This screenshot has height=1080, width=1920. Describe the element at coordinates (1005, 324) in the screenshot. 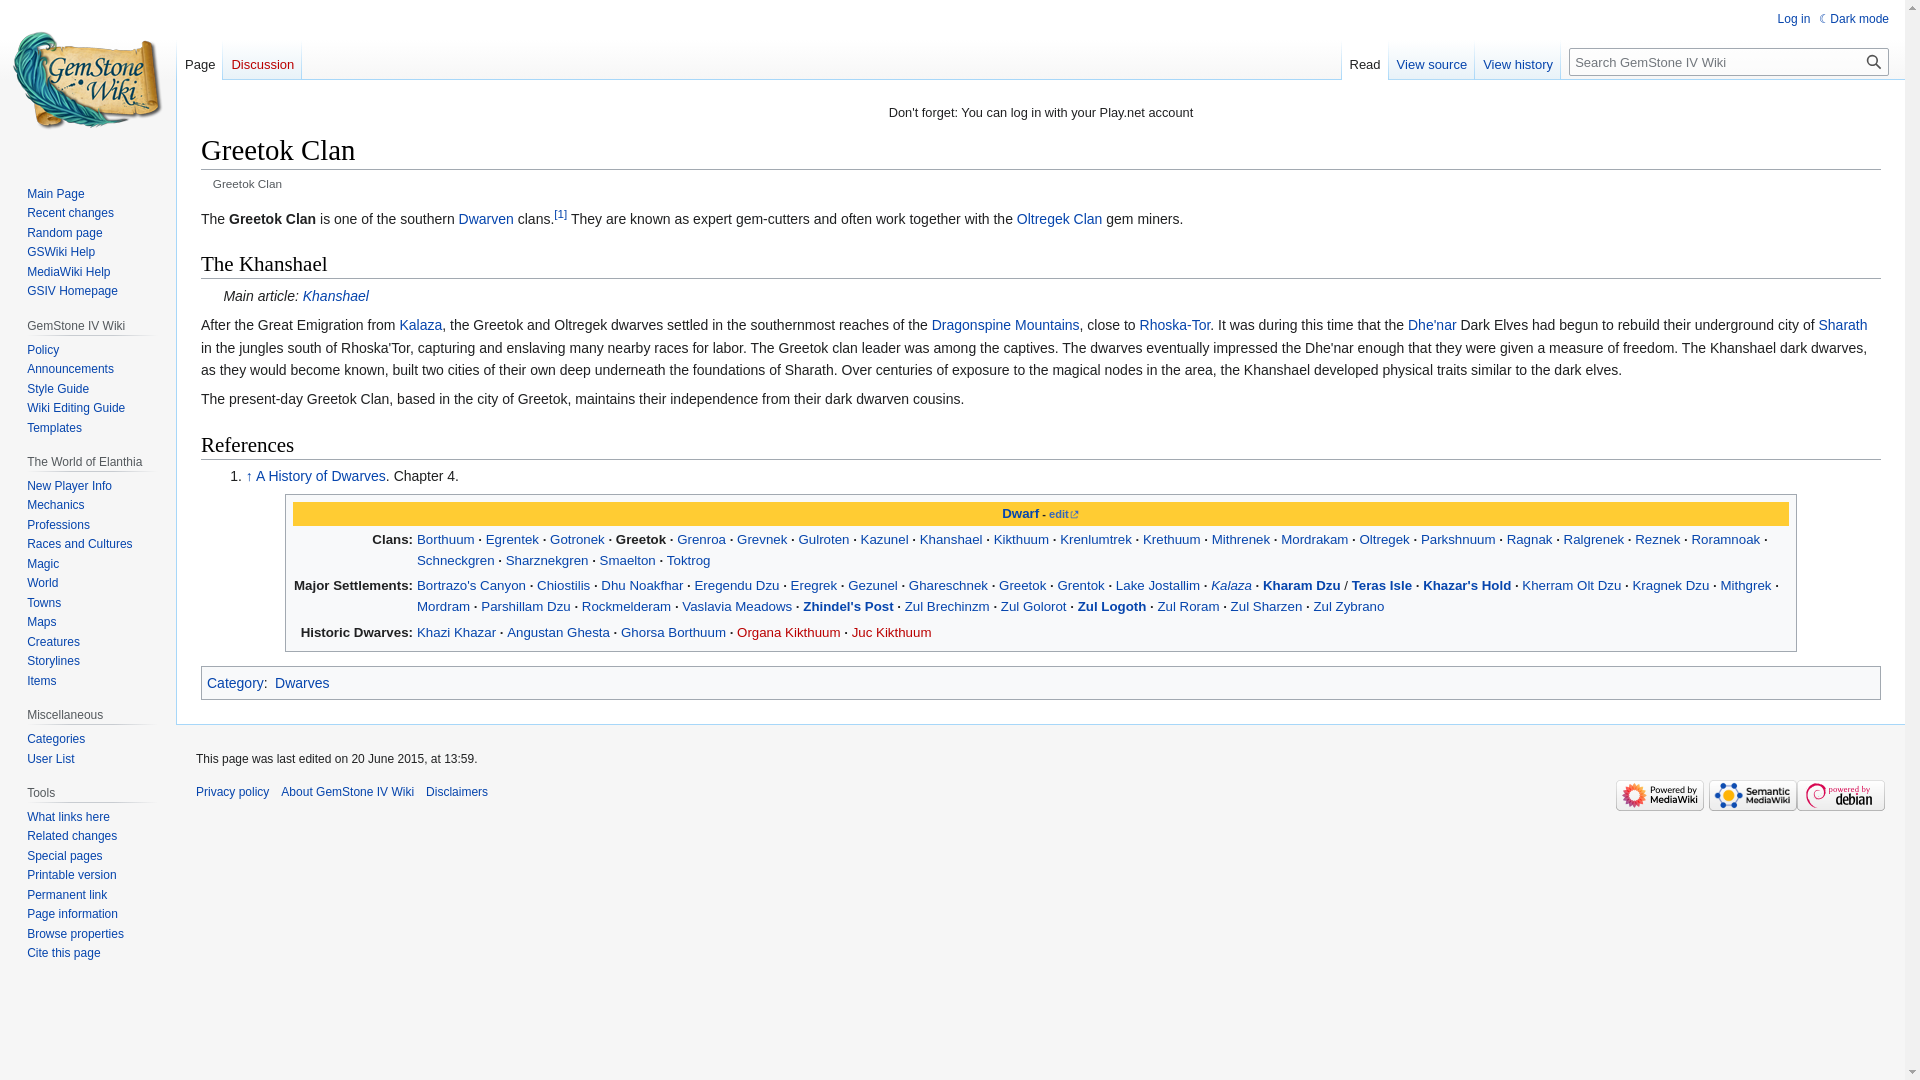

I see `Dragonspine Mountains` at that location.